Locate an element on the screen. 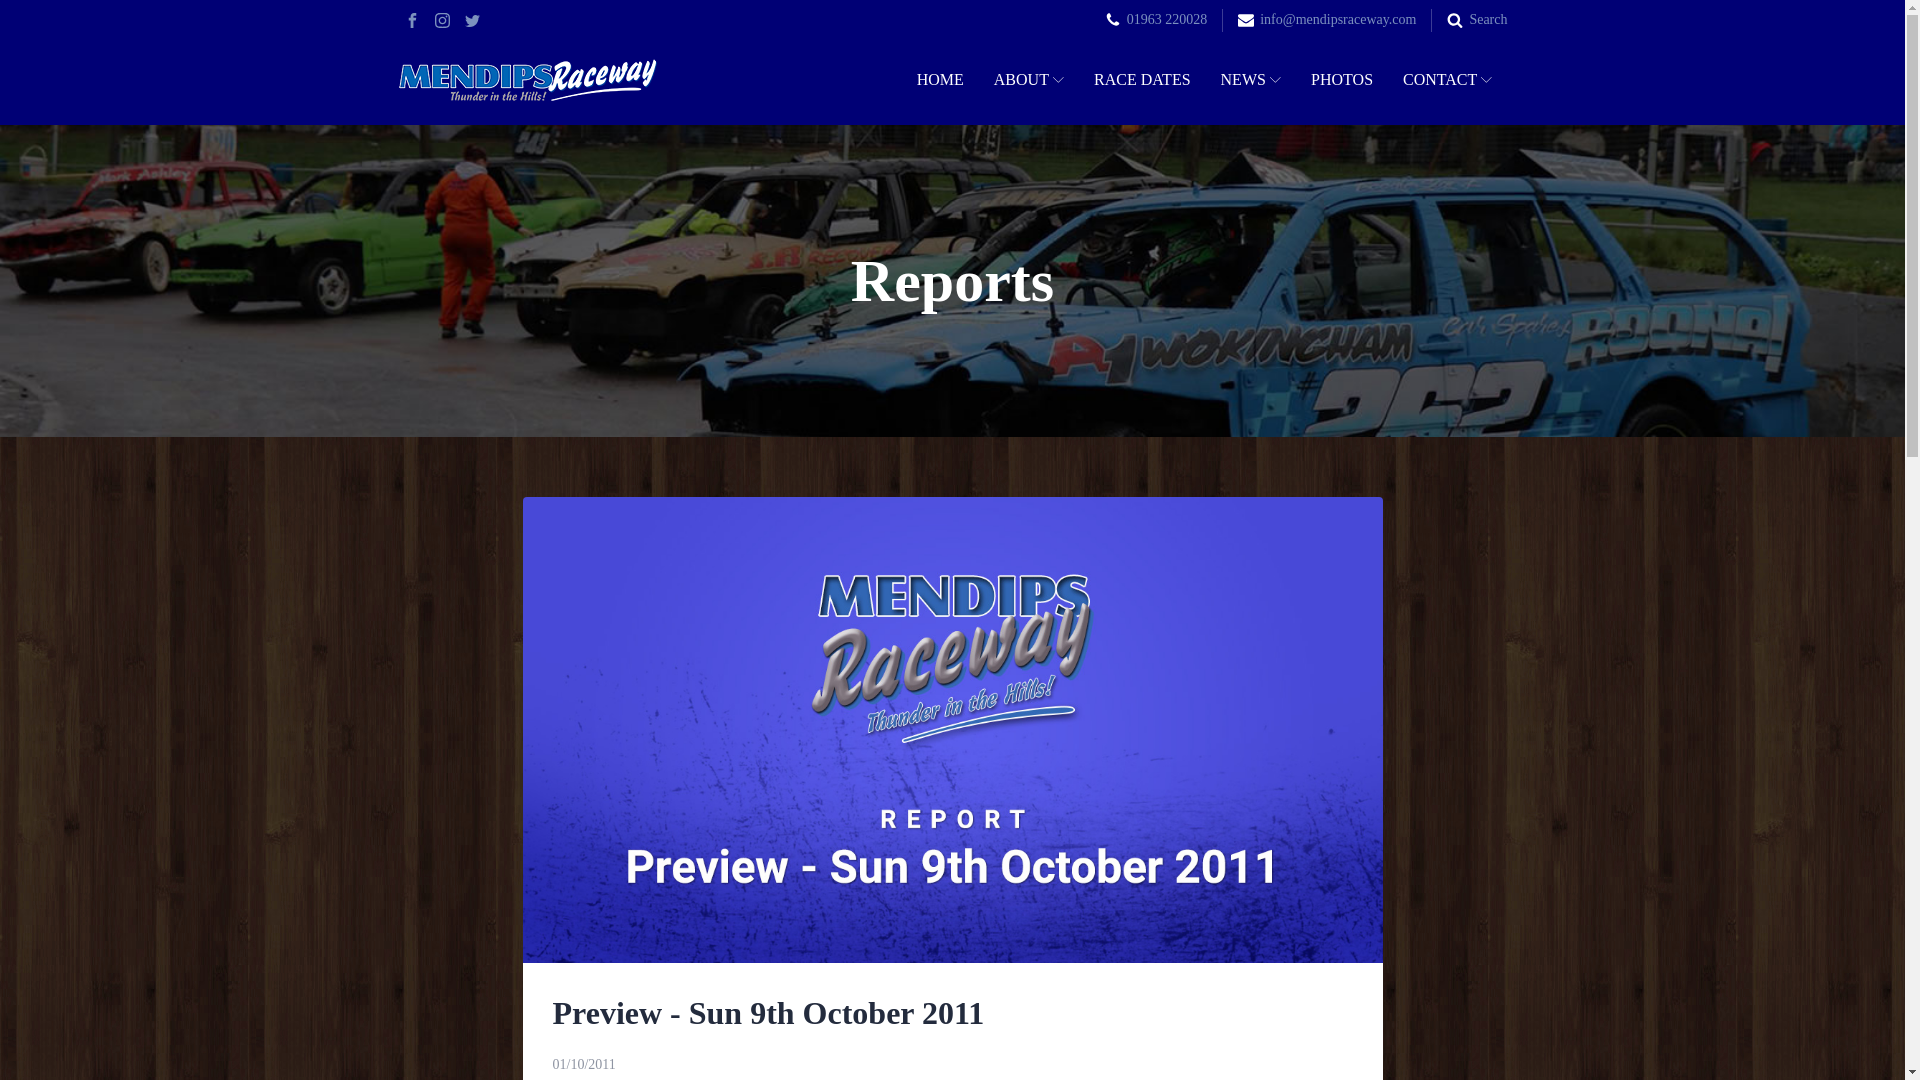  RACE DATES is located at coordinates (1142, 80).